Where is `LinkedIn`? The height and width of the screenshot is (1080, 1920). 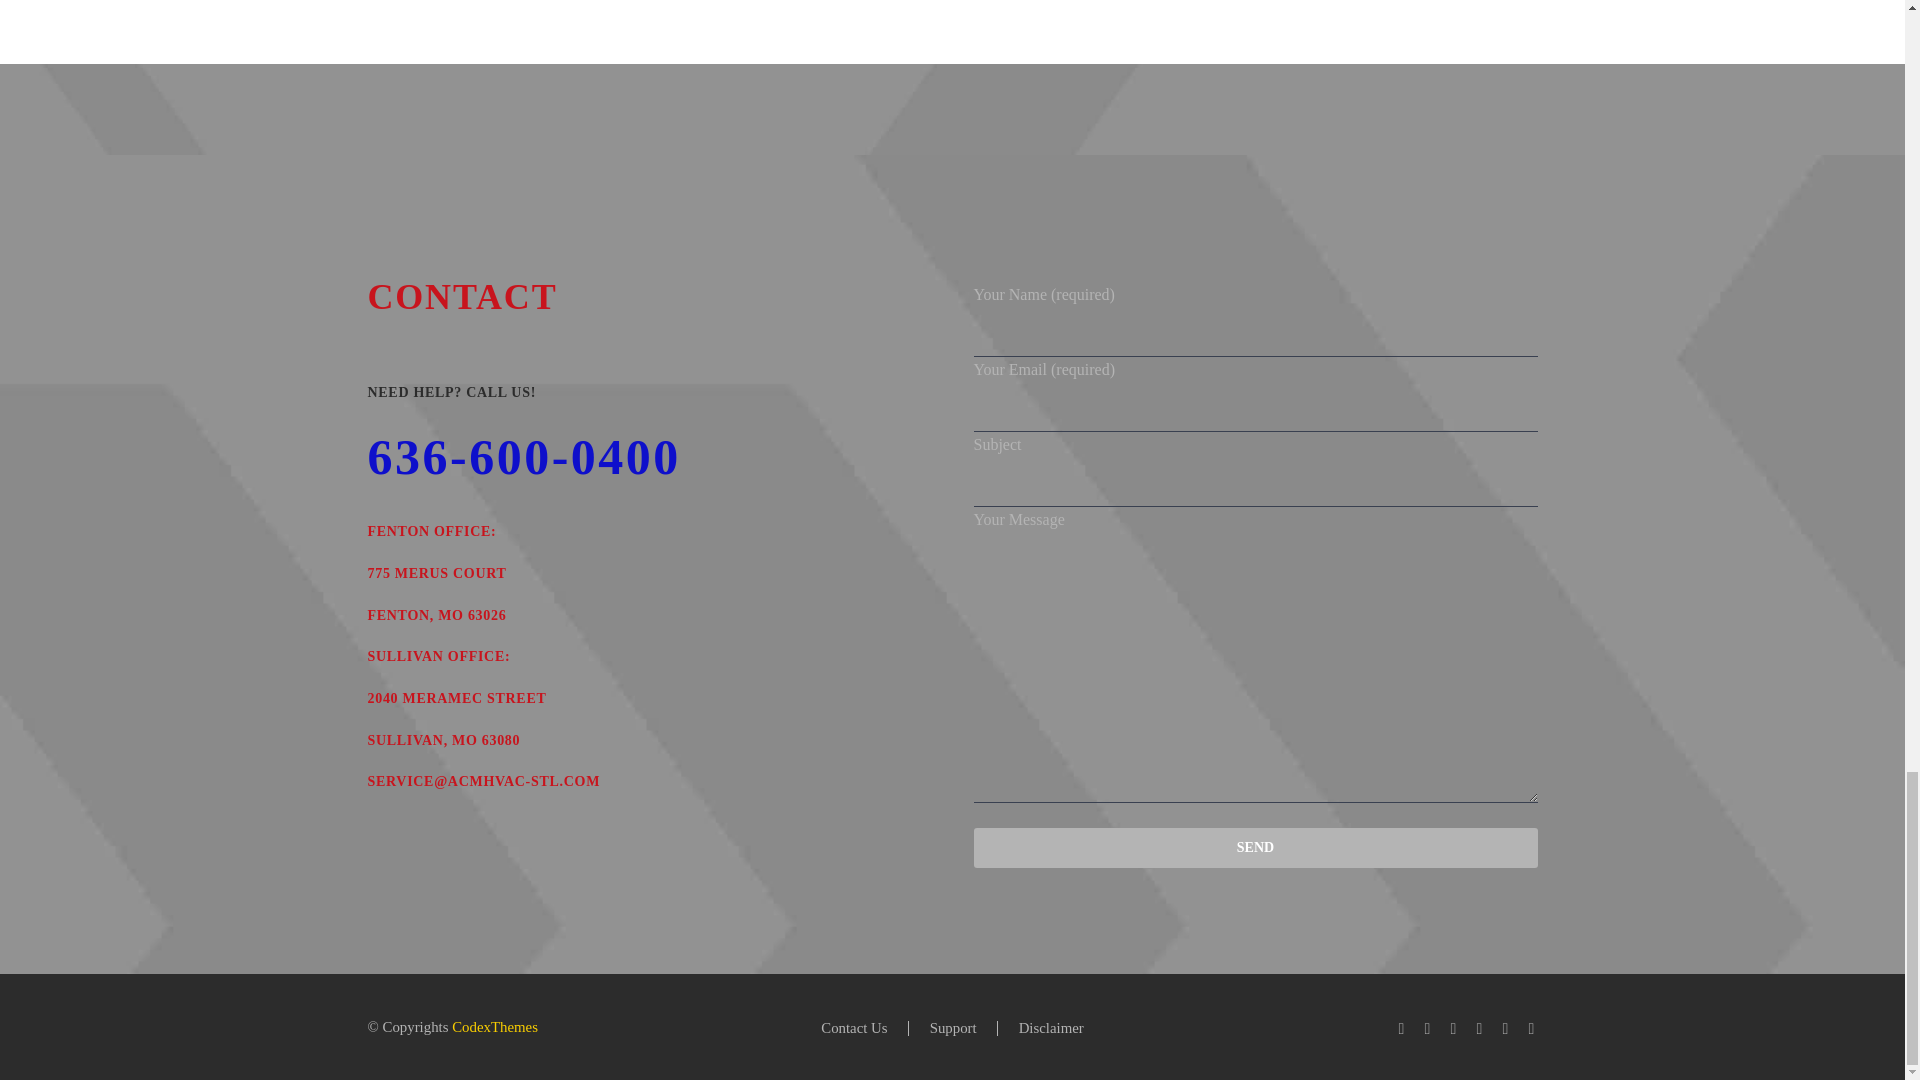
LinkedIn is located at coordinates (1428, 1028).